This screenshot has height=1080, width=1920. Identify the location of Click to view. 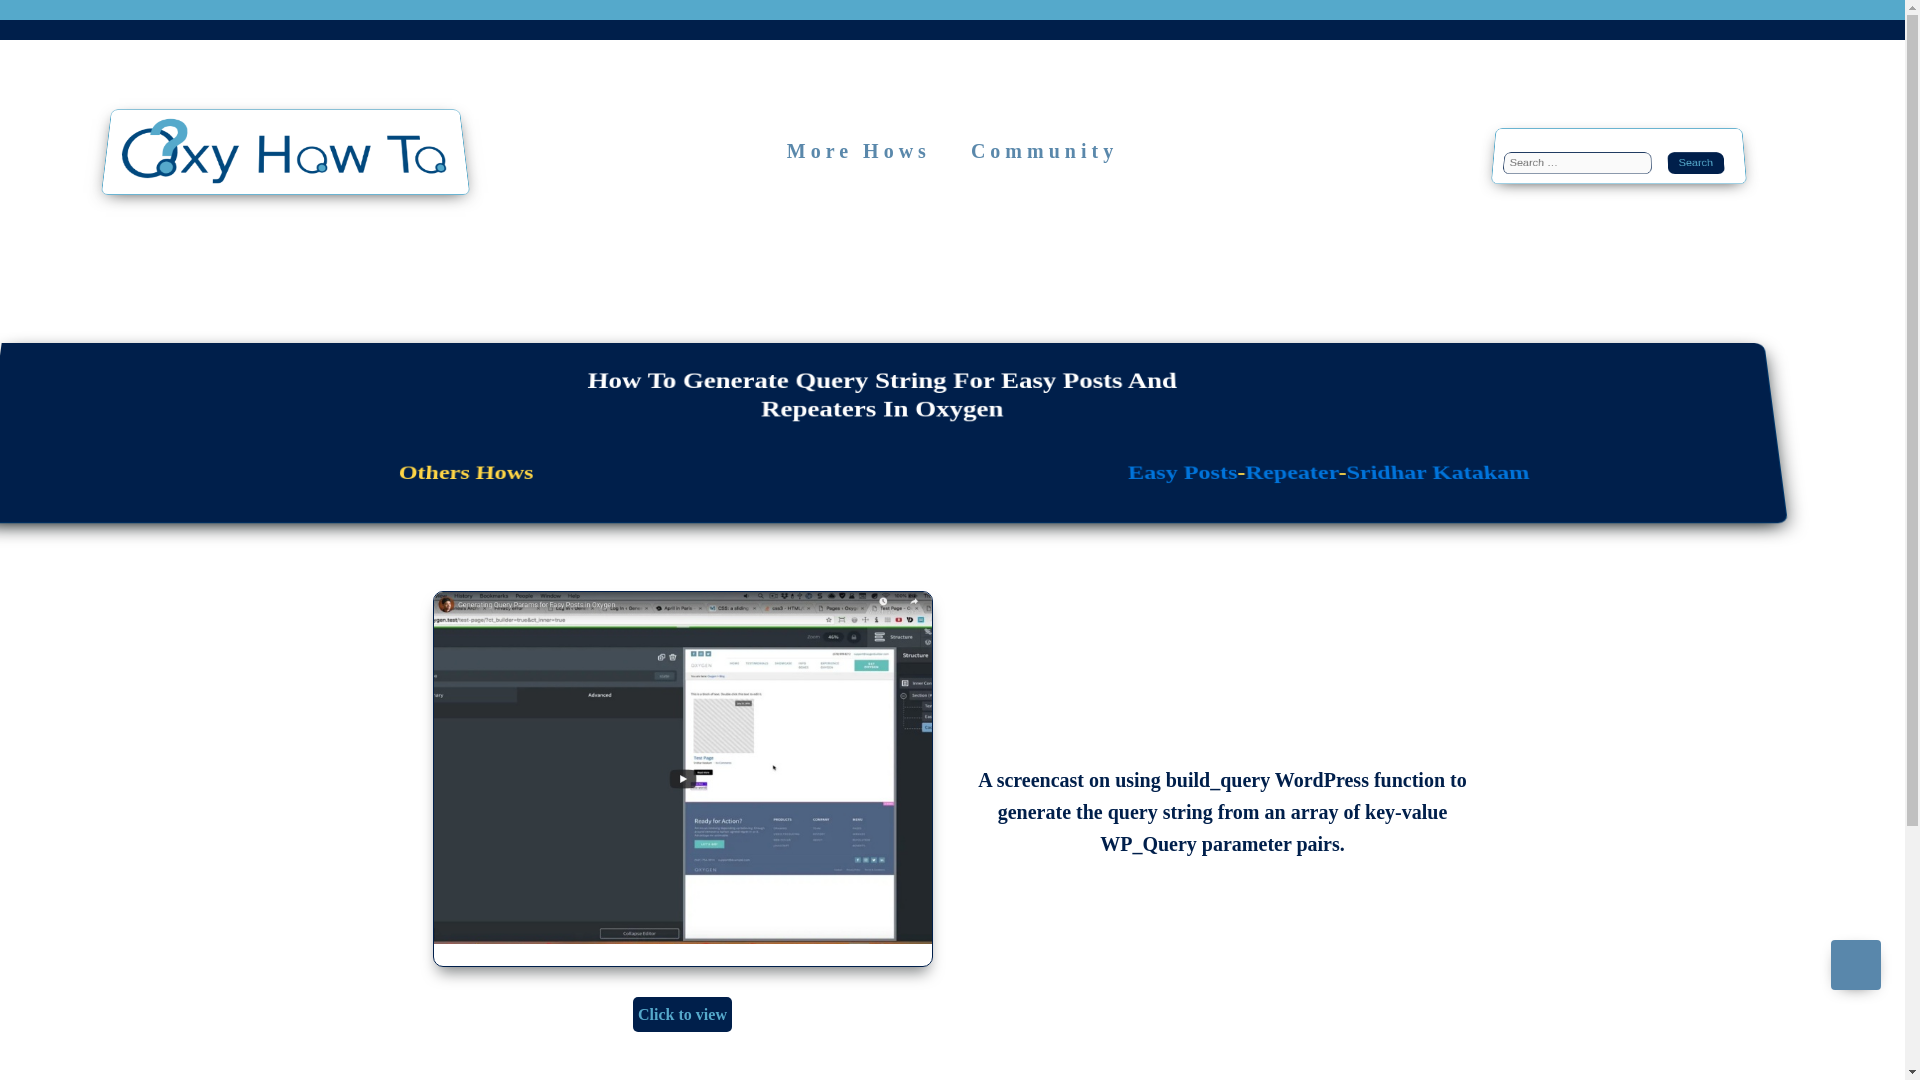
(682, 1014).